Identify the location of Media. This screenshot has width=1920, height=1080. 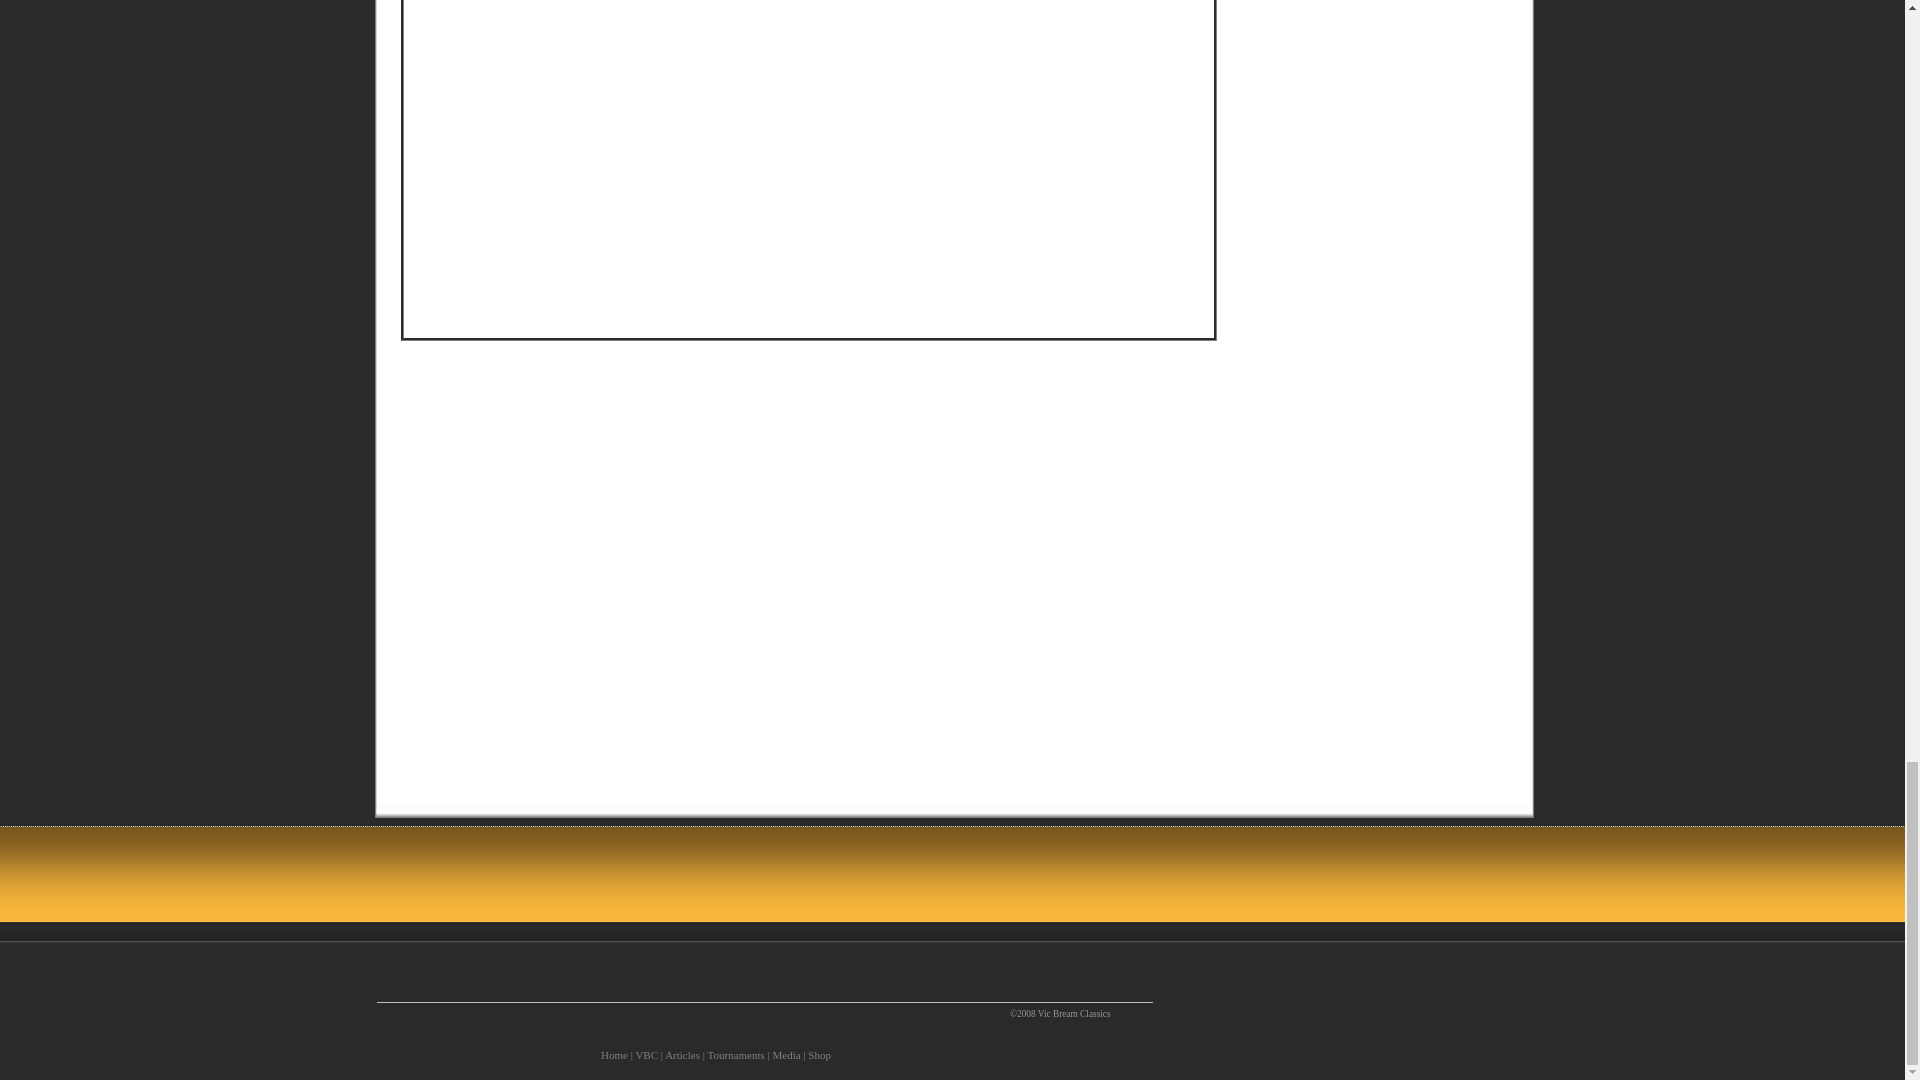
(786, 1054).